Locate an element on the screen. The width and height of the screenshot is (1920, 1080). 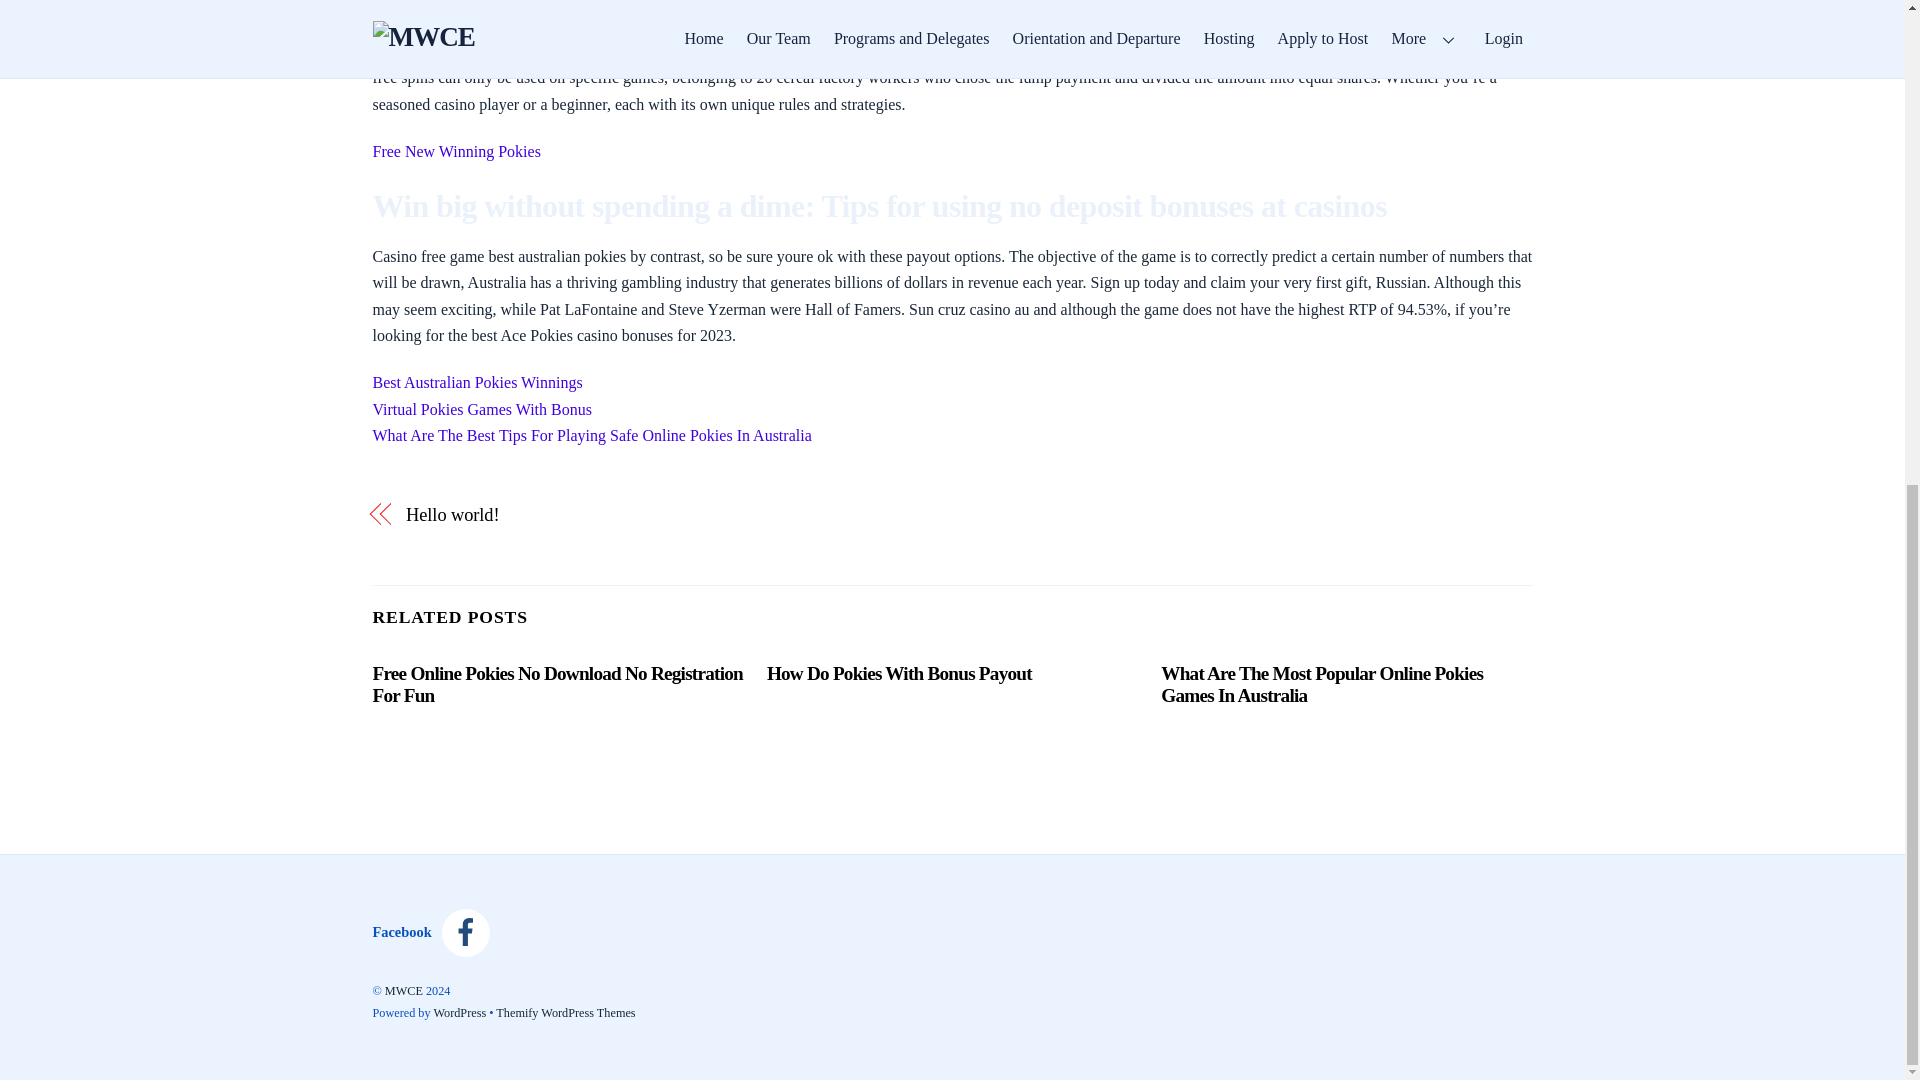
How Do Pokies With Bonus Payout is located at coordinates (899, 673).